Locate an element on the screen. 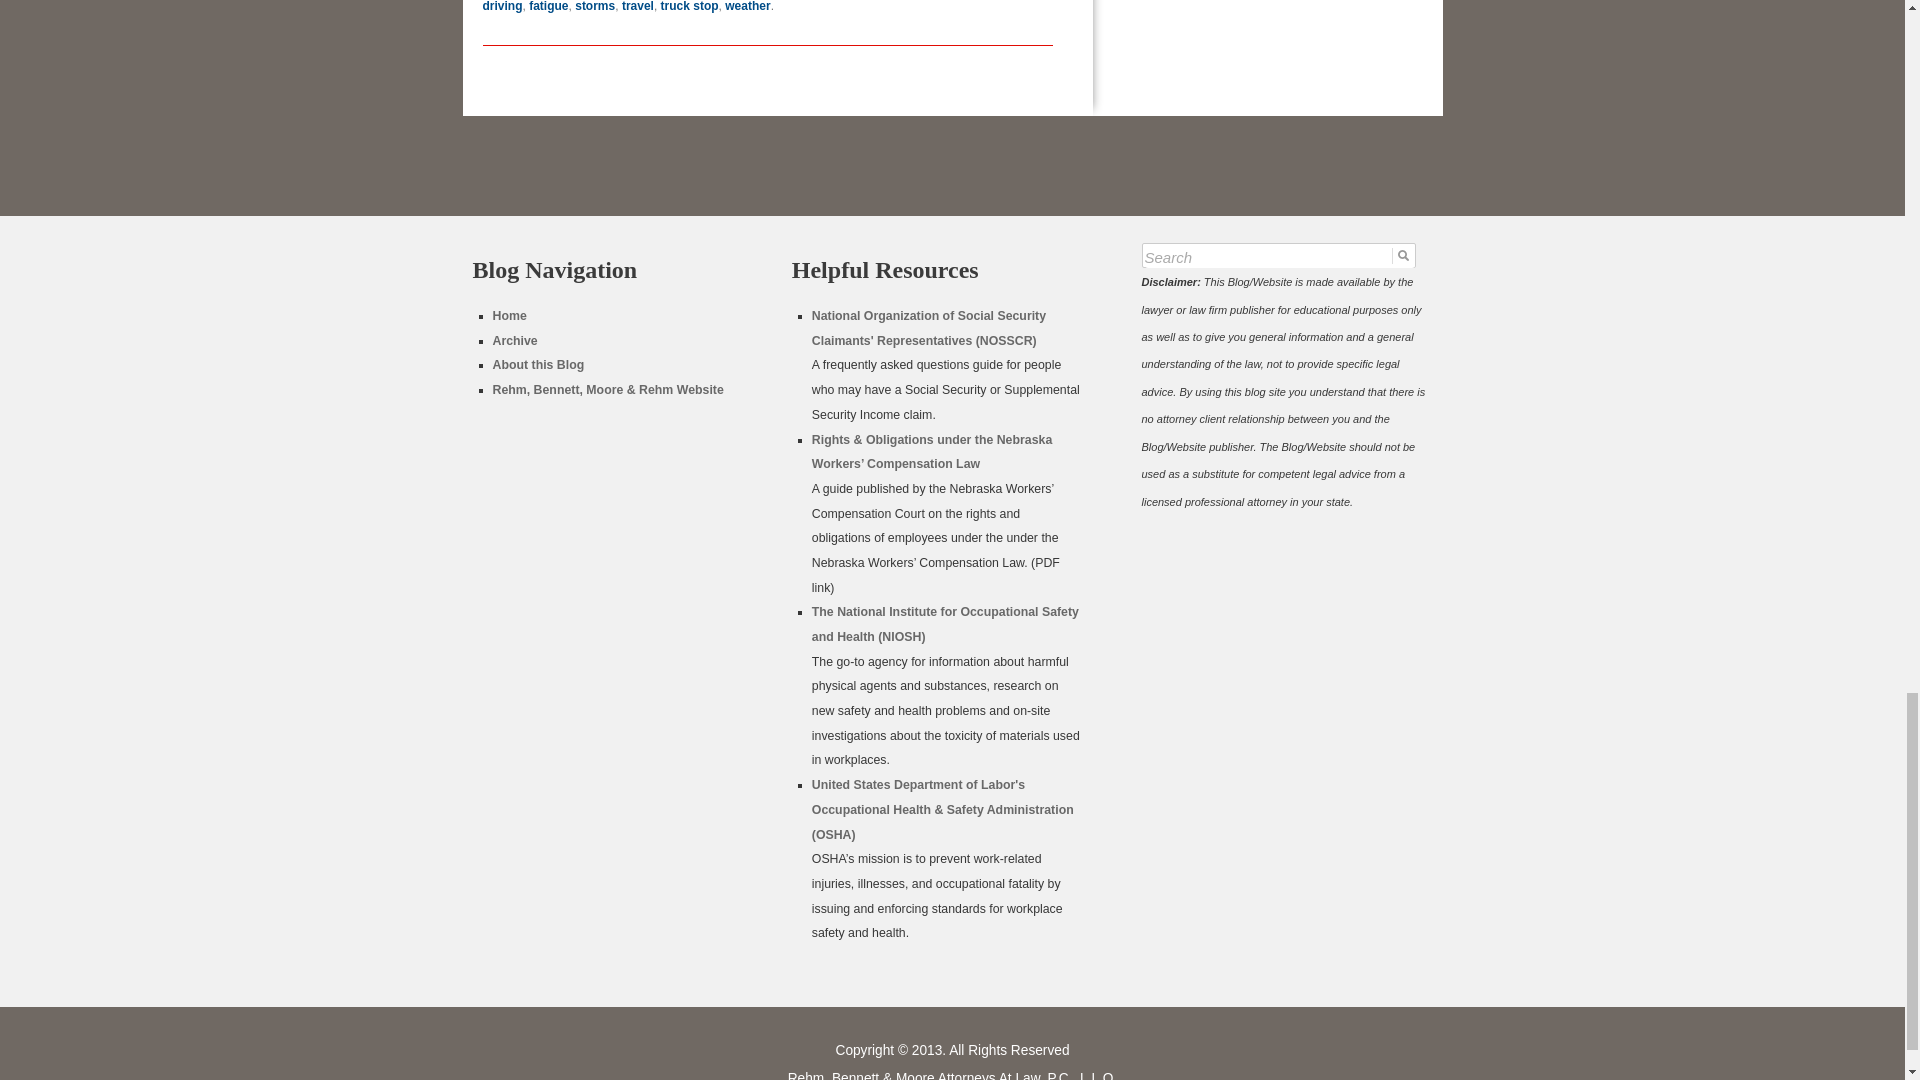 This screenshot has width=1920, height=1080. fatigue is located at coordinates (548, 6).